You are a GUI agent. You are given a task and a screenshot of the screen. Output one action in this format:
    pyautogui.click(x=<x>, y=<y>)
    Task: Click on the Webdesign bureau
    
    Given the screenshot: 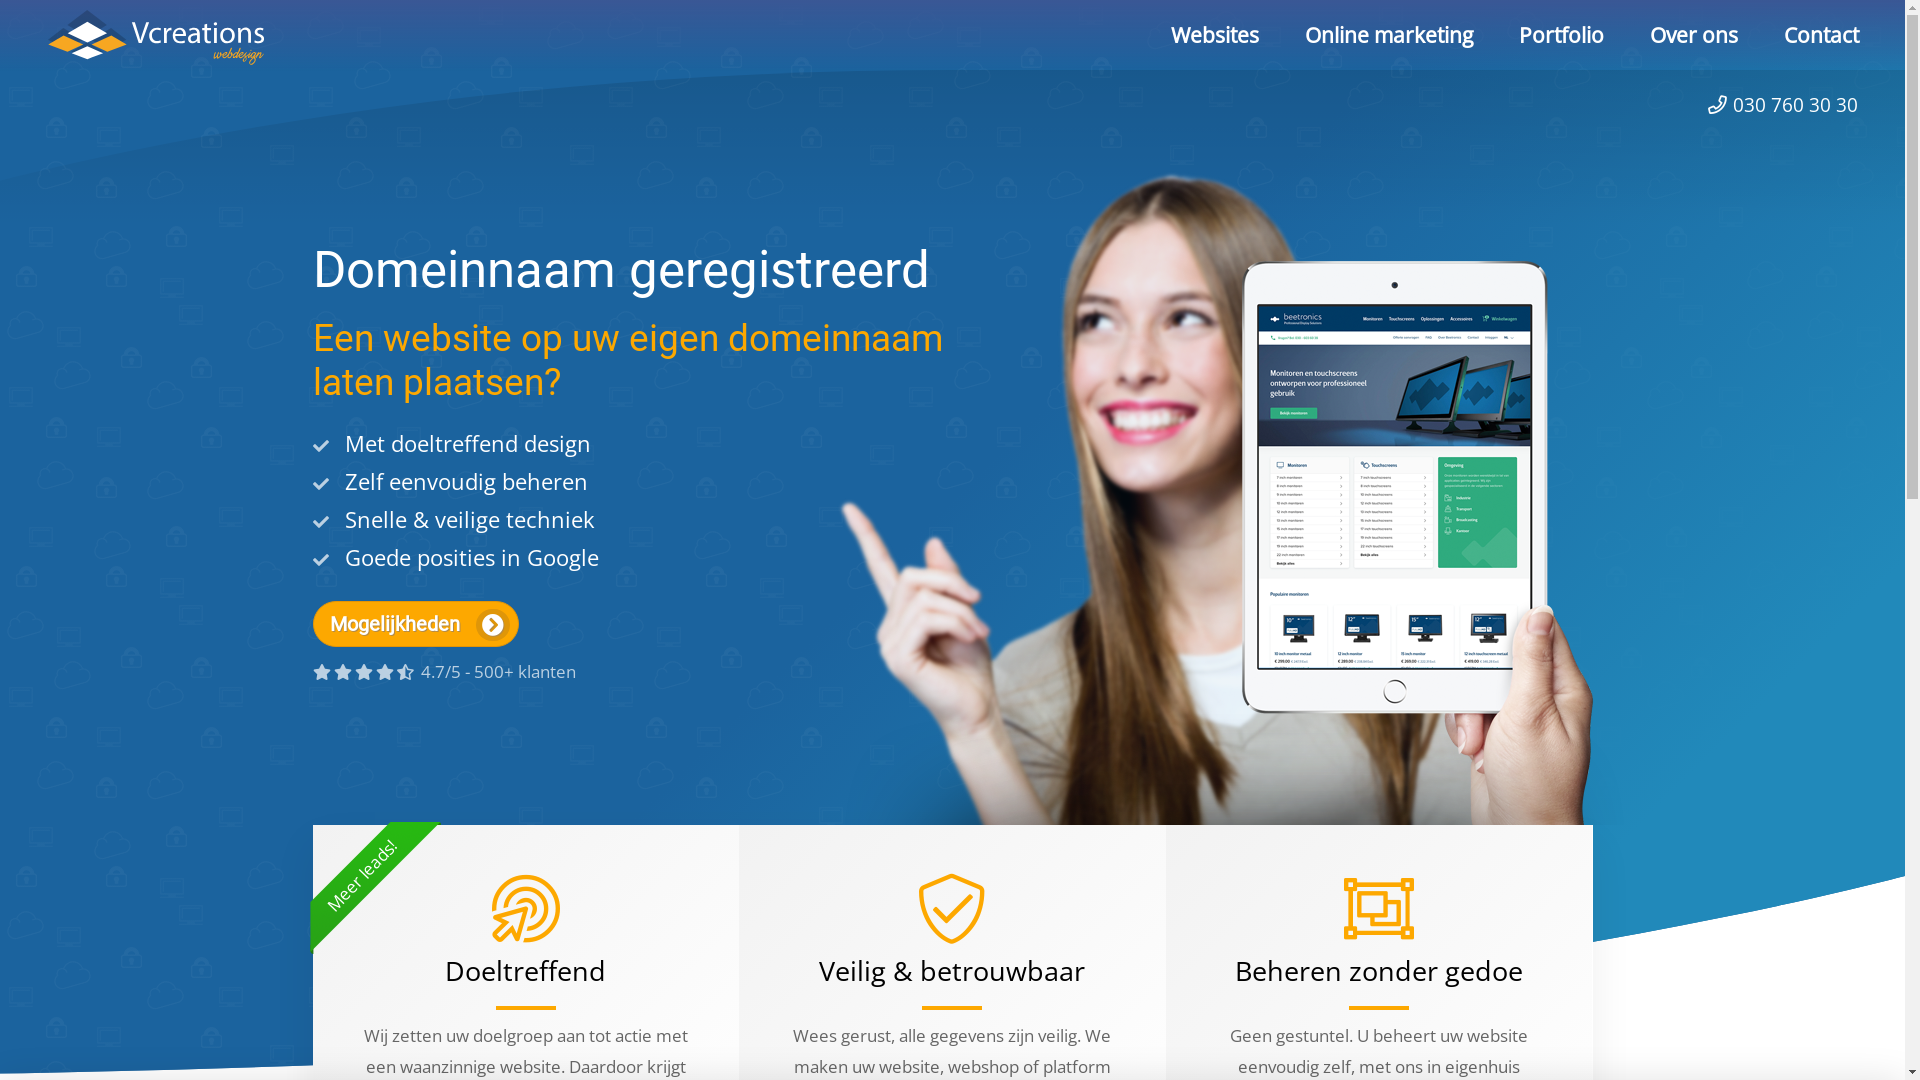 What is the action you would take?
    pyautogui.click(x=1160, y=632)
    